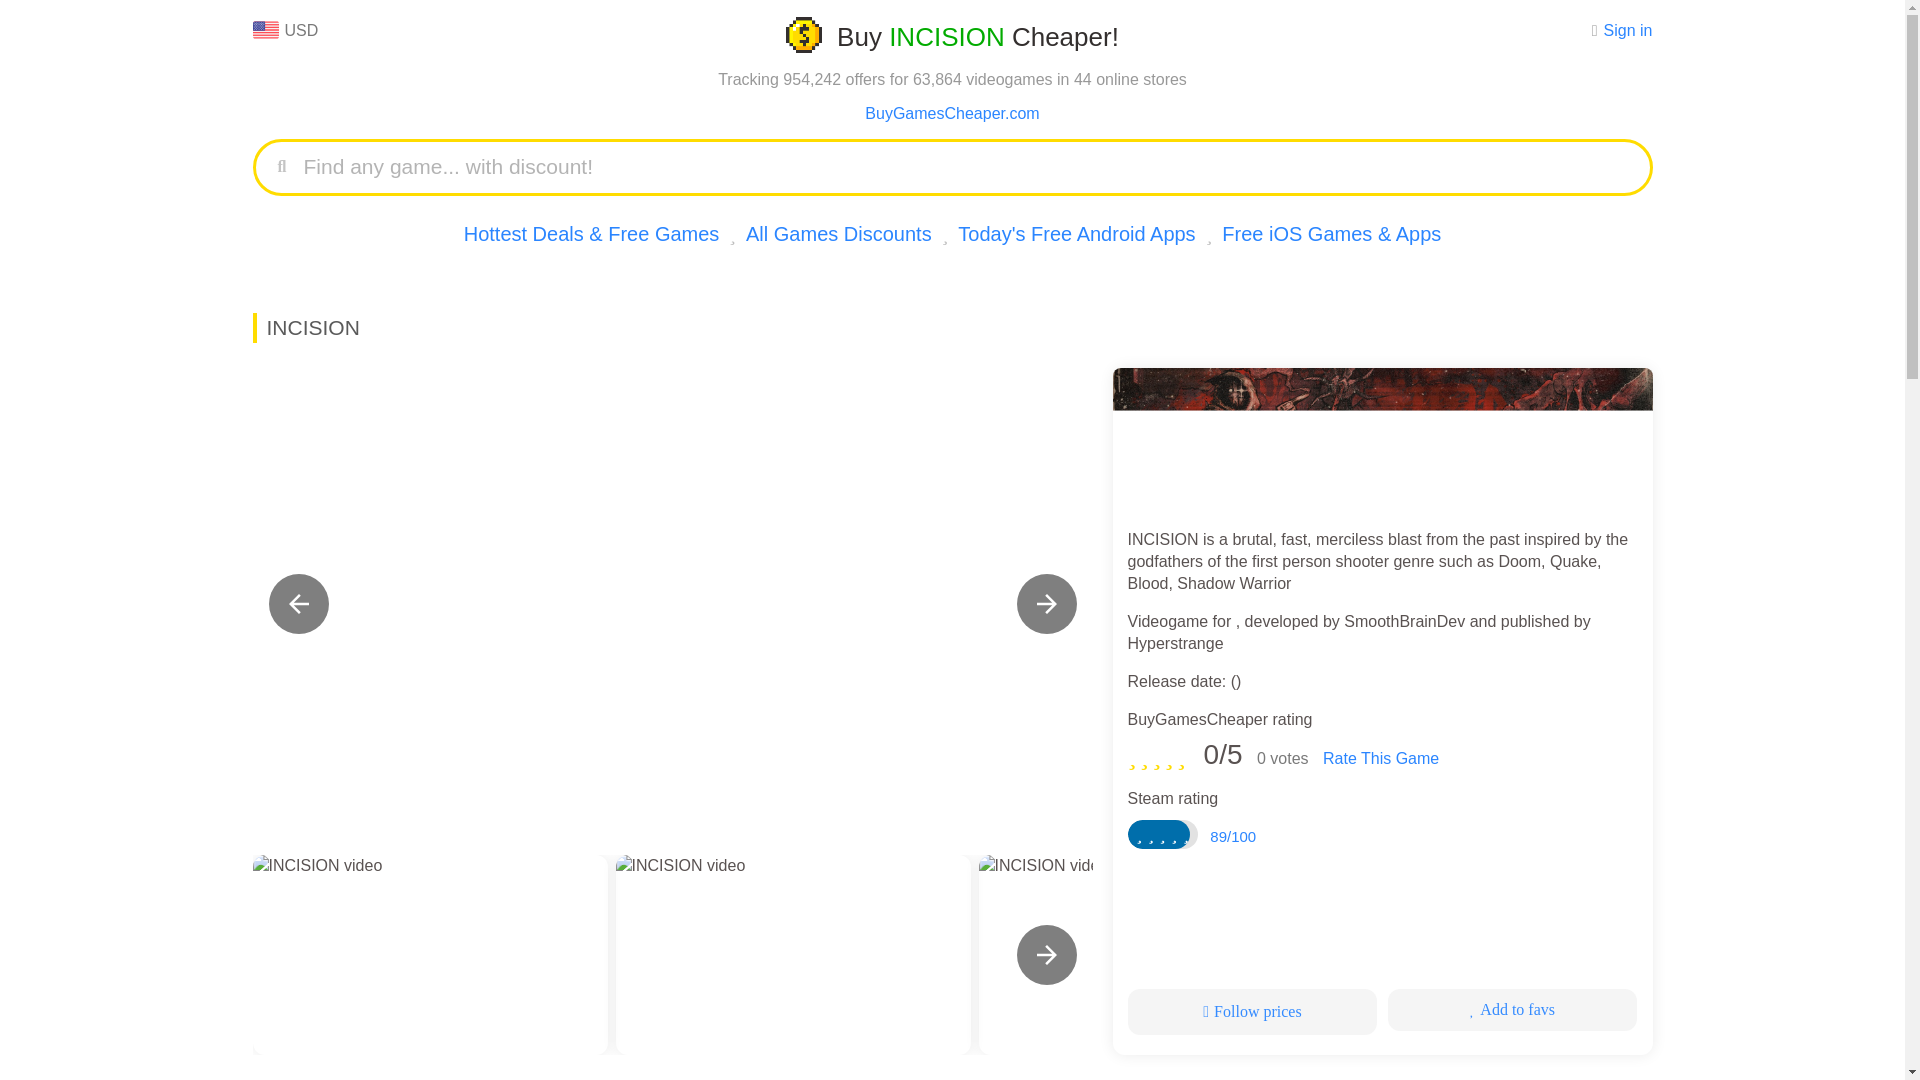 The image size is (1920, 1080). Describe the element at coordinates (1628, 30) in the screenshot. I see `Sign in` at that location.